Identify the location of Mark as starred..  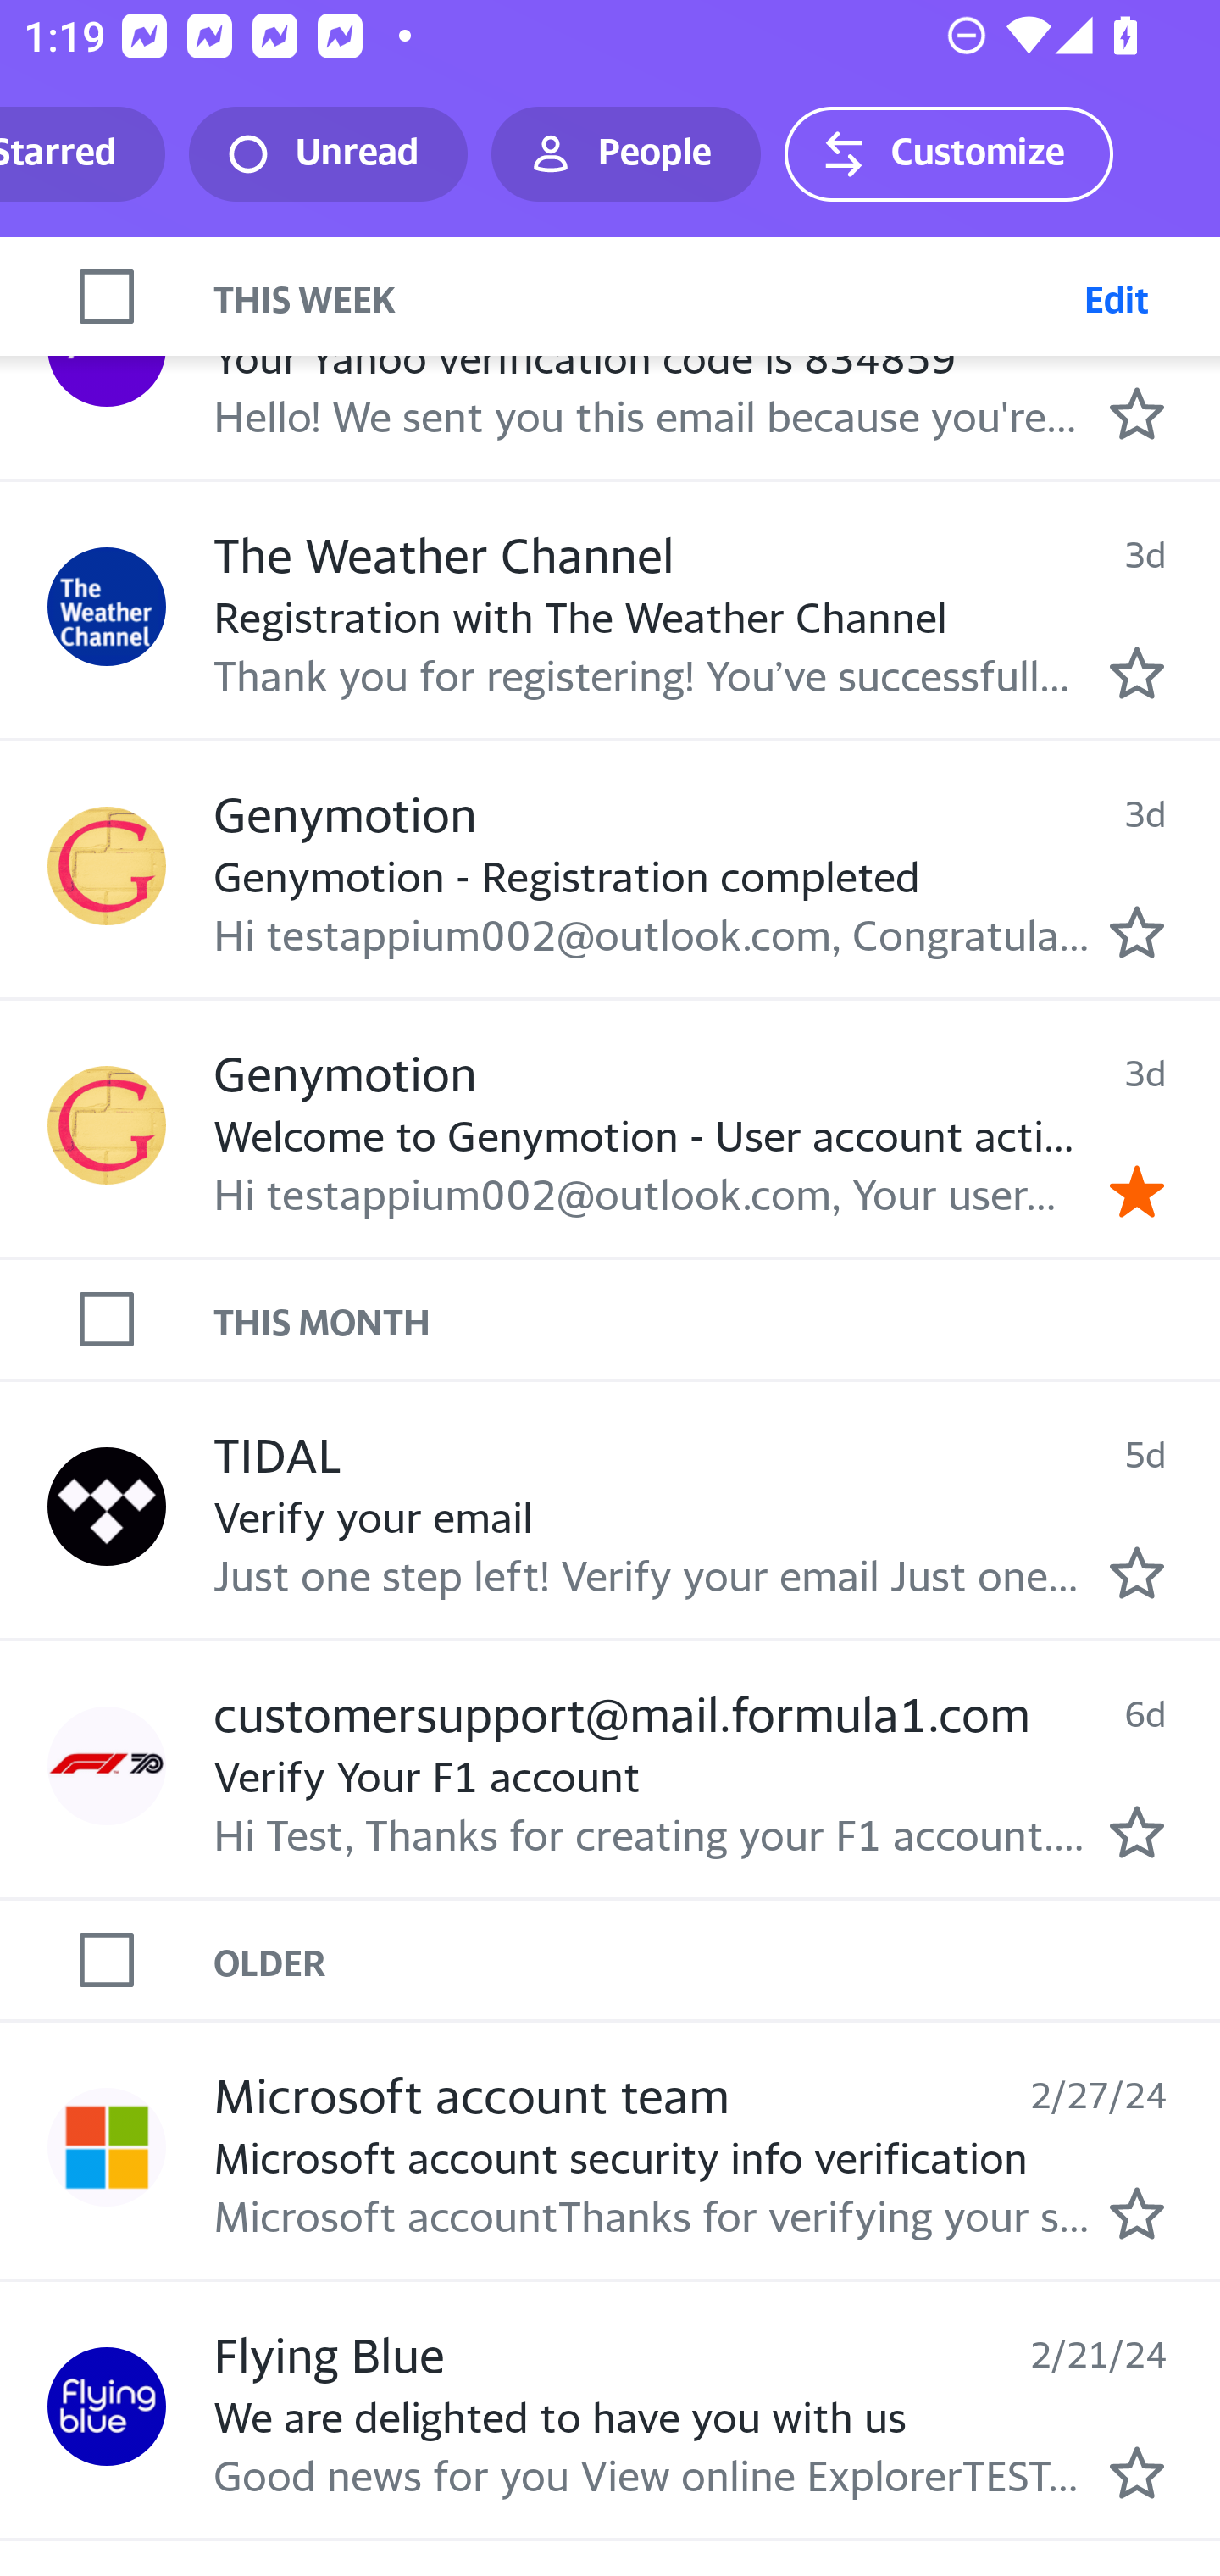
(1137, 2213).